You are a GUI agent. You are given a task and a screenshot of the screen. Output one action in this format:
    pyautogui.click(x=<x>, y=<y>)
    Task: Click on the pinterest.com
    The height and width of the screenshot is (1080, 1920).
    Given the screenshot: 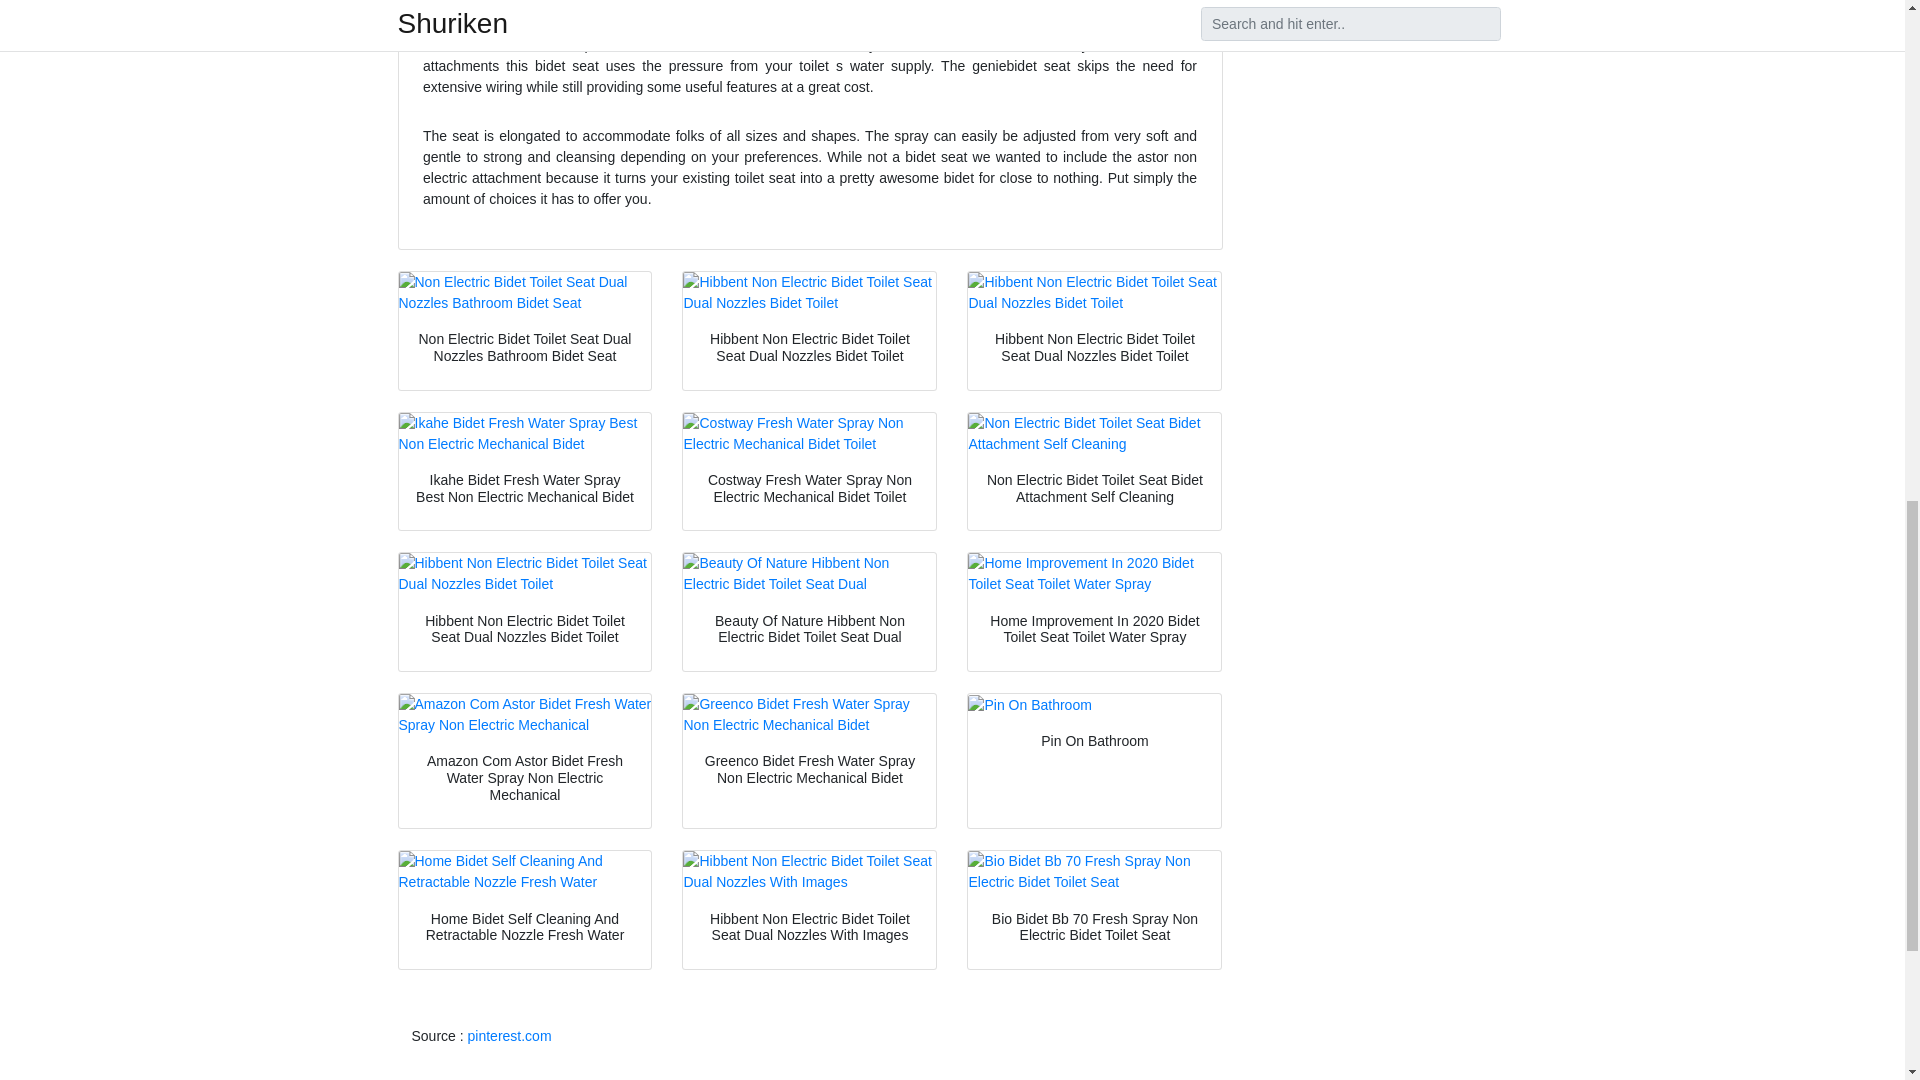 What is the action you would take?
    pyautogui.click(x=510, y=1036)
    